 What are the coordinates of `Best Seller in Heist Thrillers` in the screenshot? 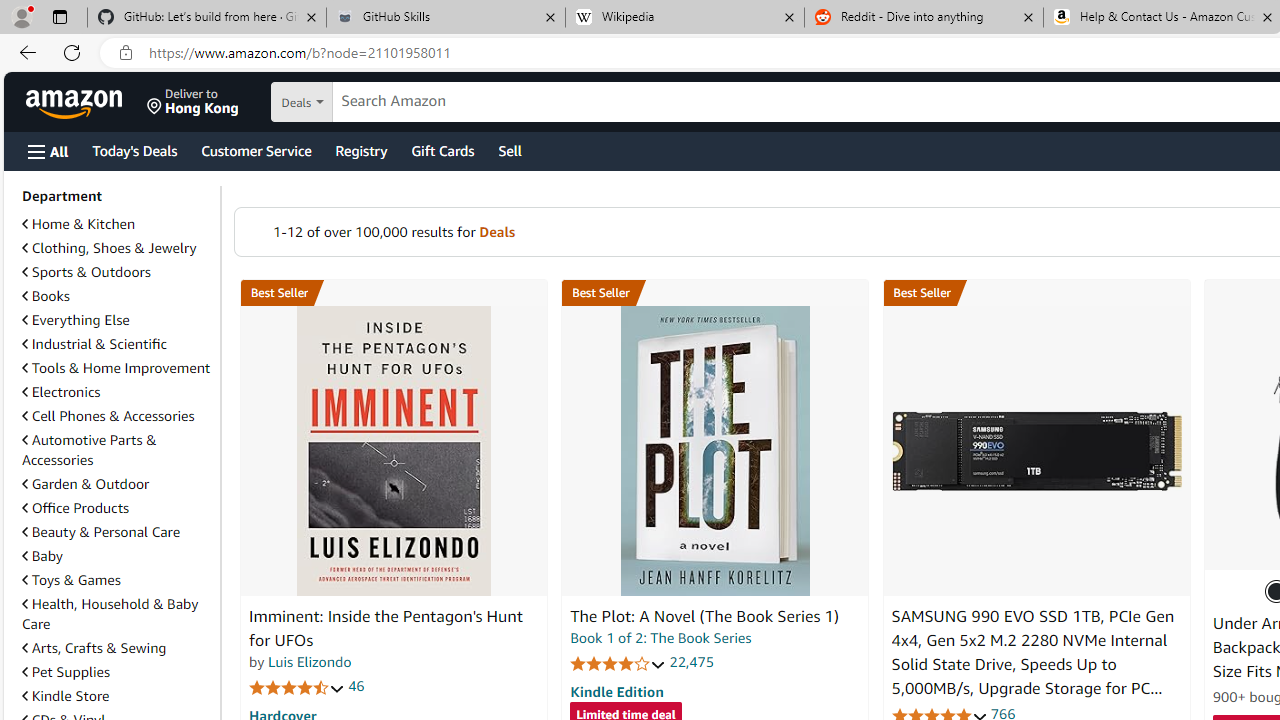 It's located at (715, 293).